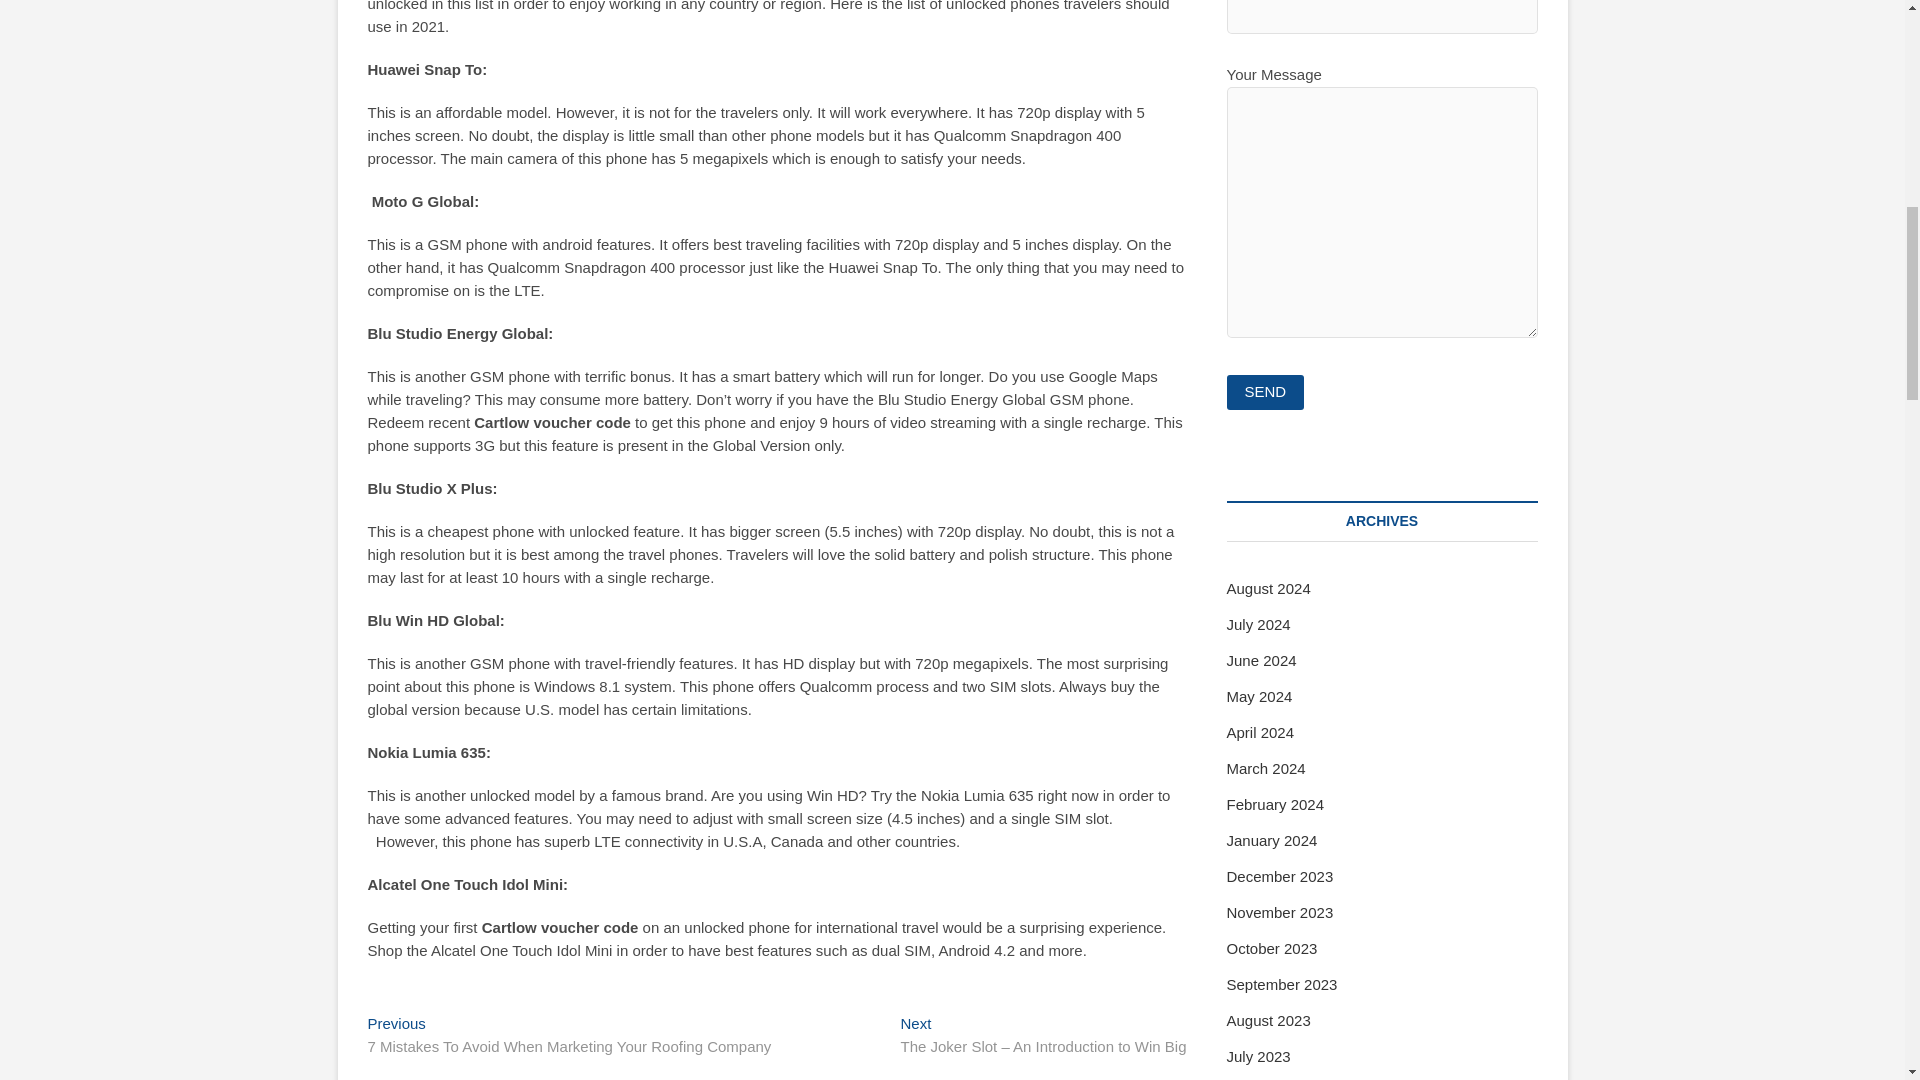 The width and height of the screenshot is (1920, 1080). What do you see at coordinates (1272, 840) in the screenshot?
I see `January 2024` at bounding box center [1272, 840].